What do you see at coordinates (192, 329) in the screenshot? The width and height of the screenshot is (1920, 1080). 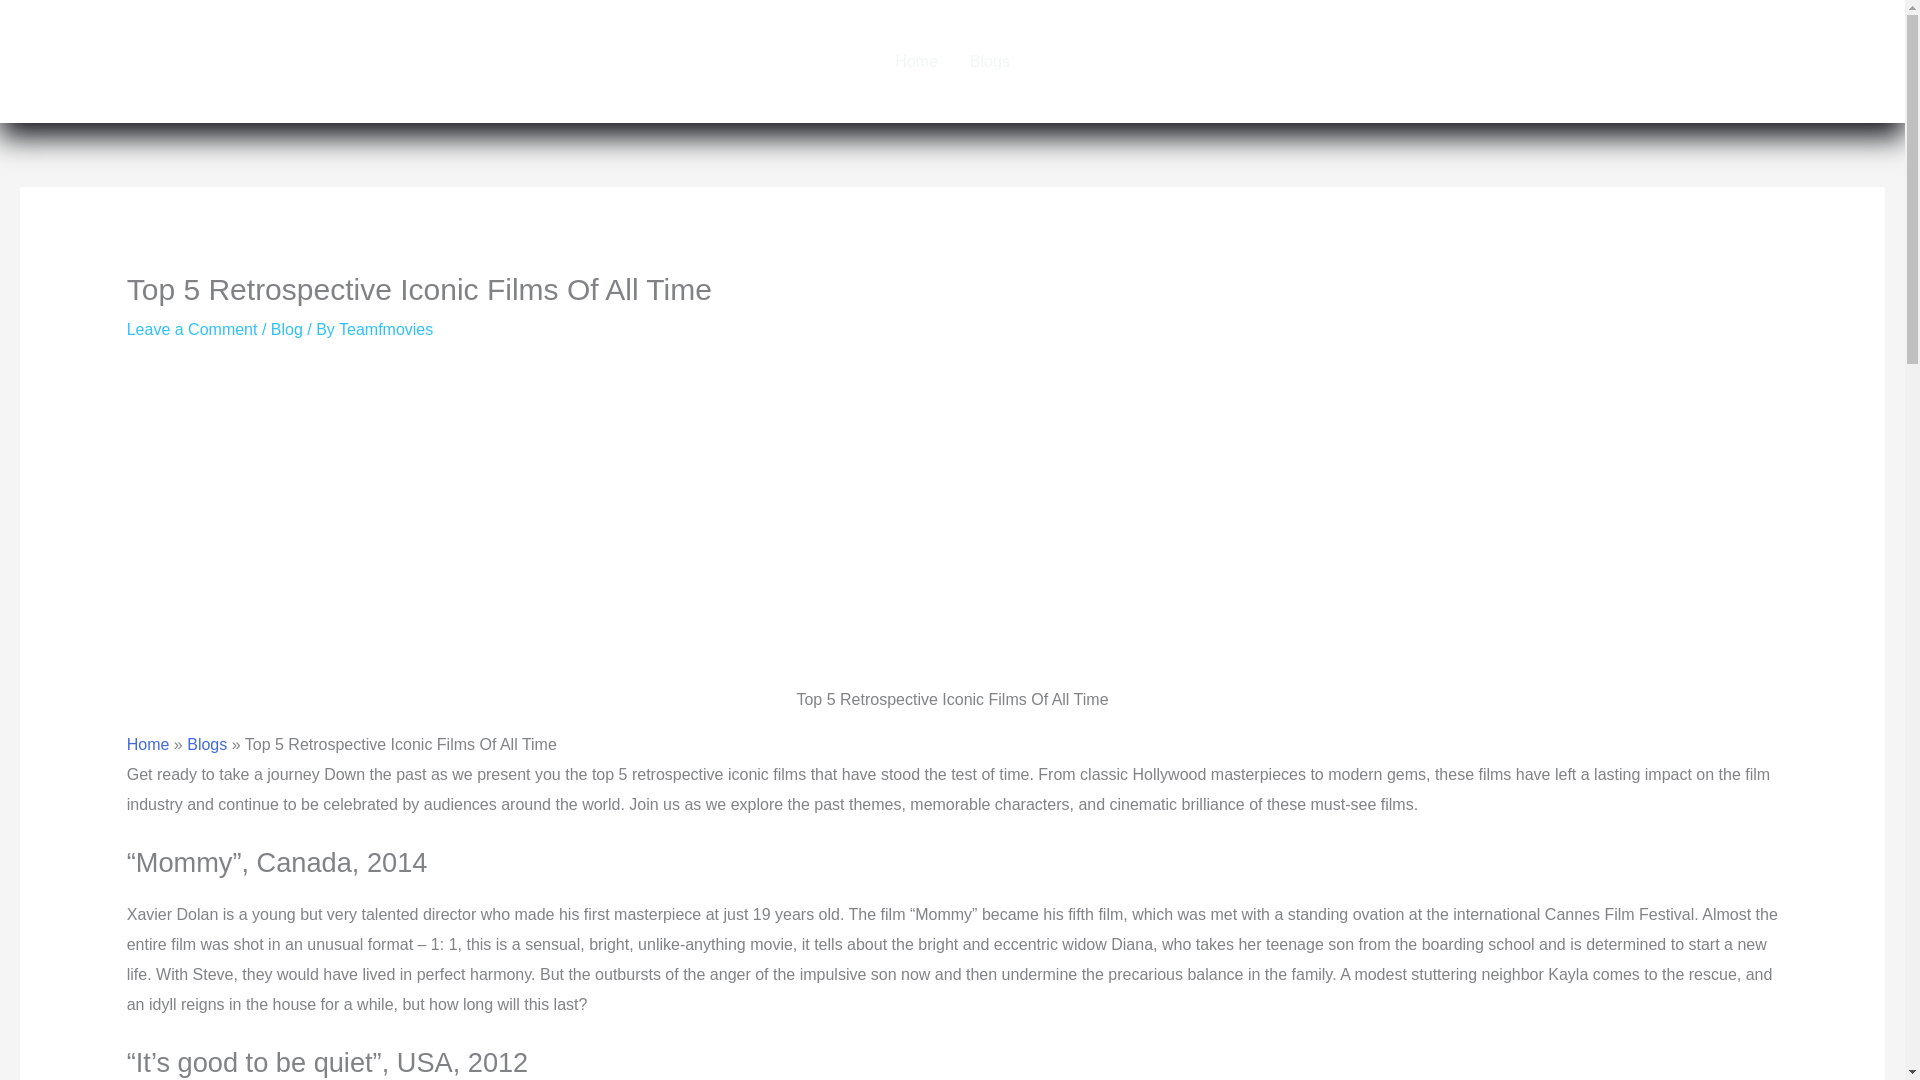 I see `Leave a Comment` at bounding box center [192, 329].